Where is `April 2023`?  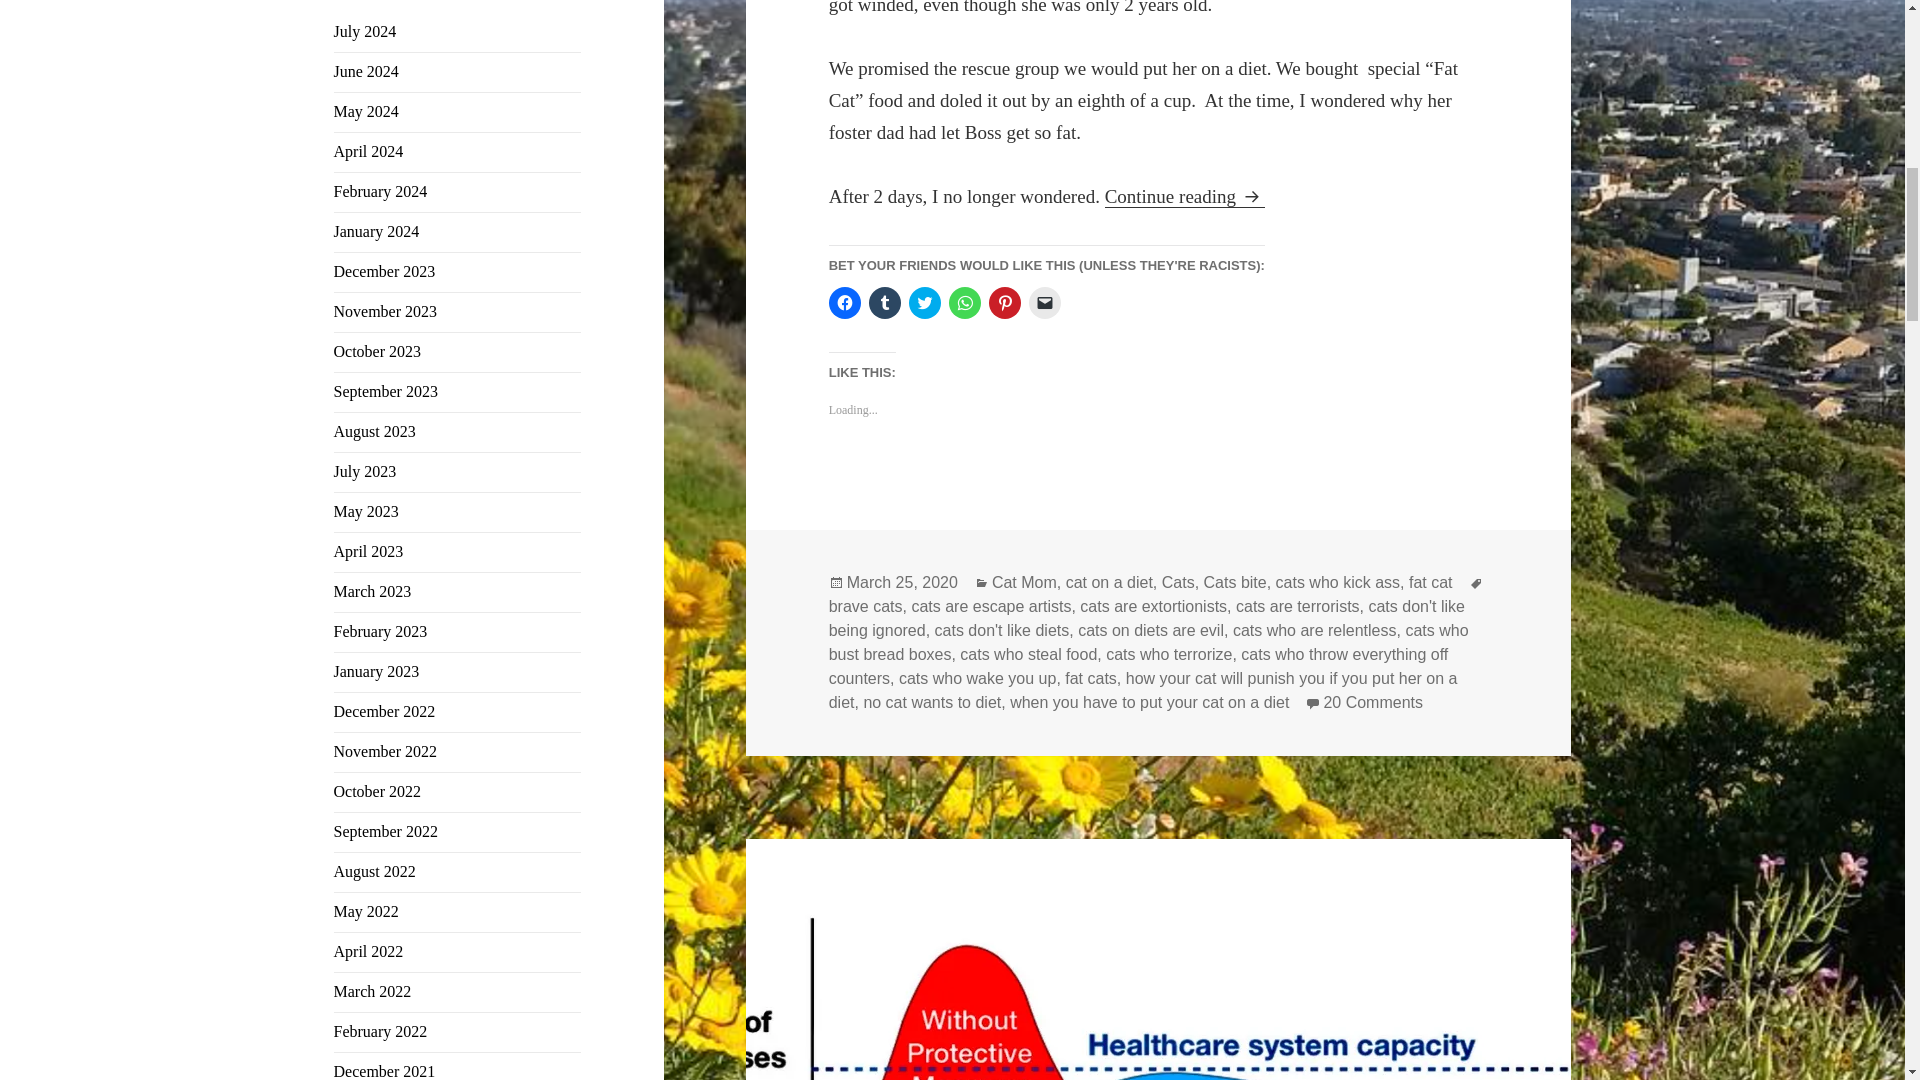
April 2023 is located at coordinates (368, 552).